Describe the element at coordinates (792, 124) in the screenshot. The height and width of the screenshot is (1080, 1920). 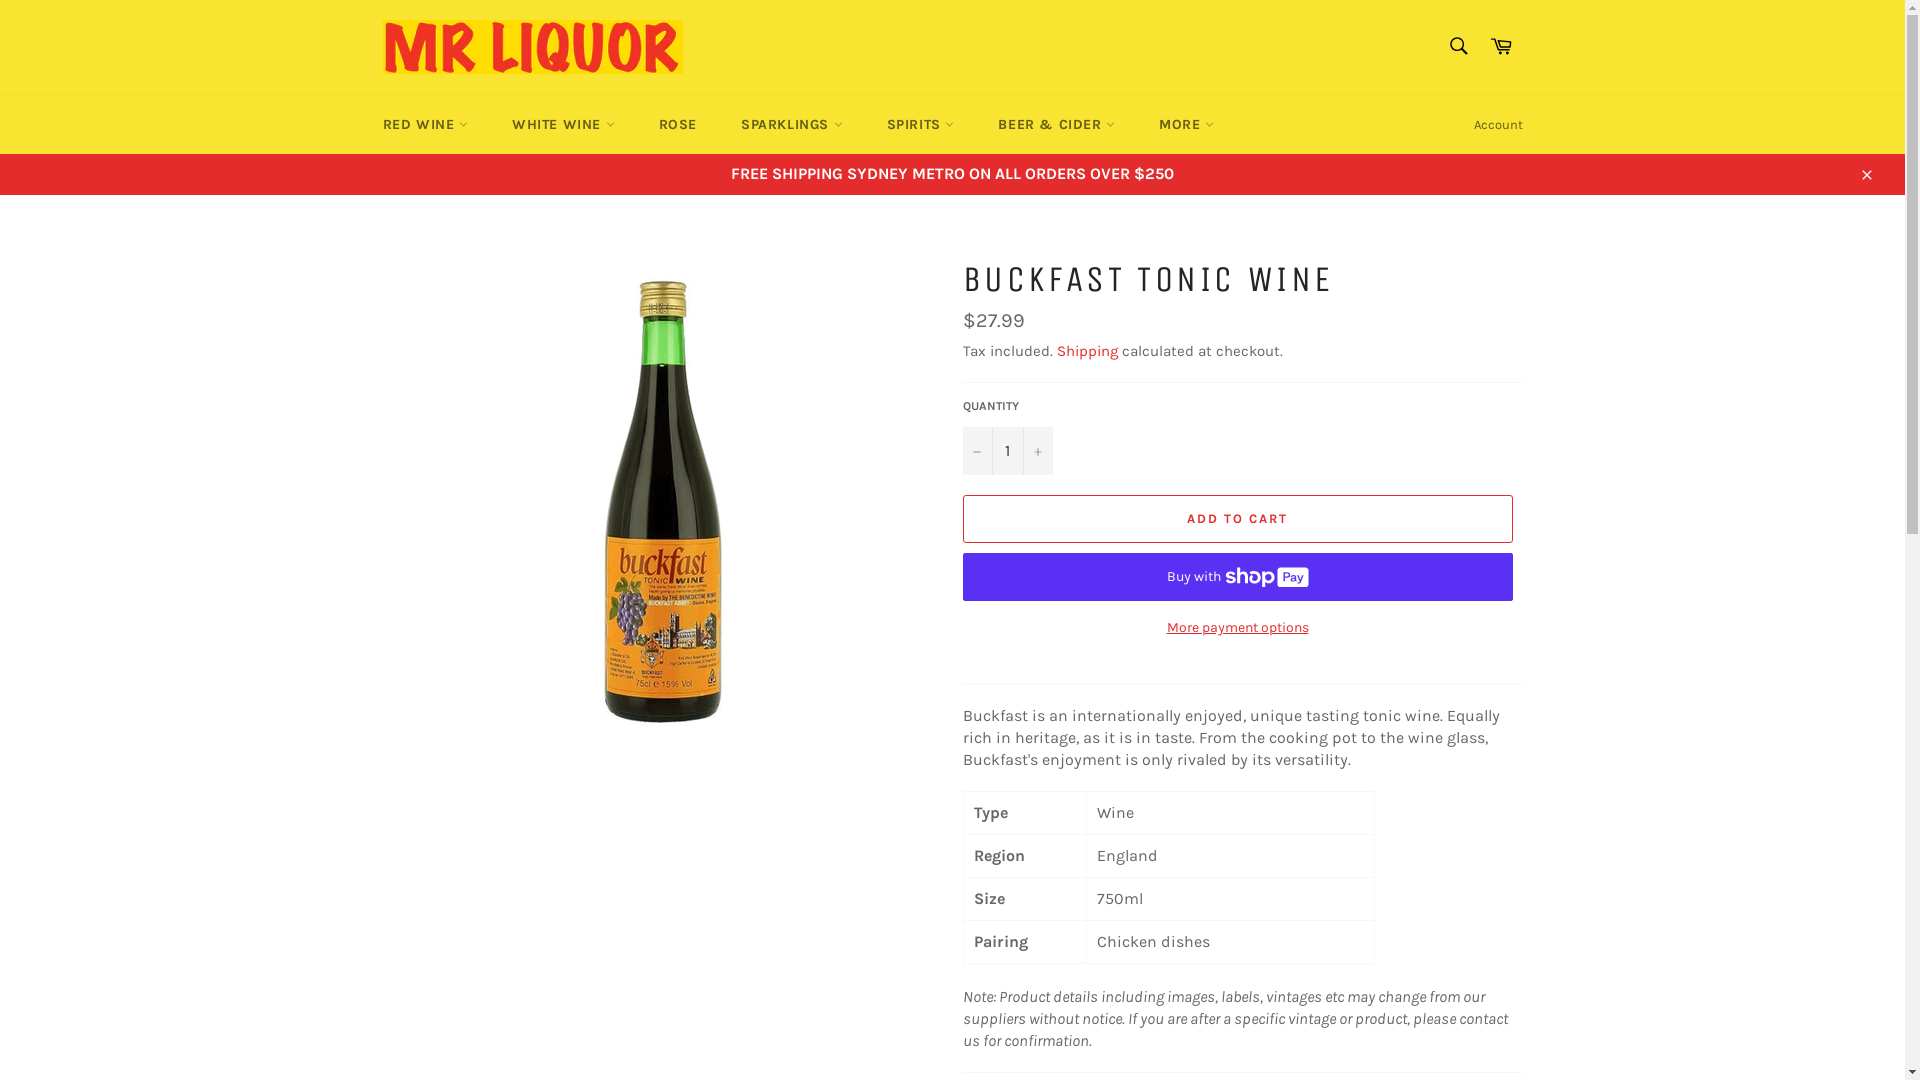
I see `SPARKLINGS` at that location.